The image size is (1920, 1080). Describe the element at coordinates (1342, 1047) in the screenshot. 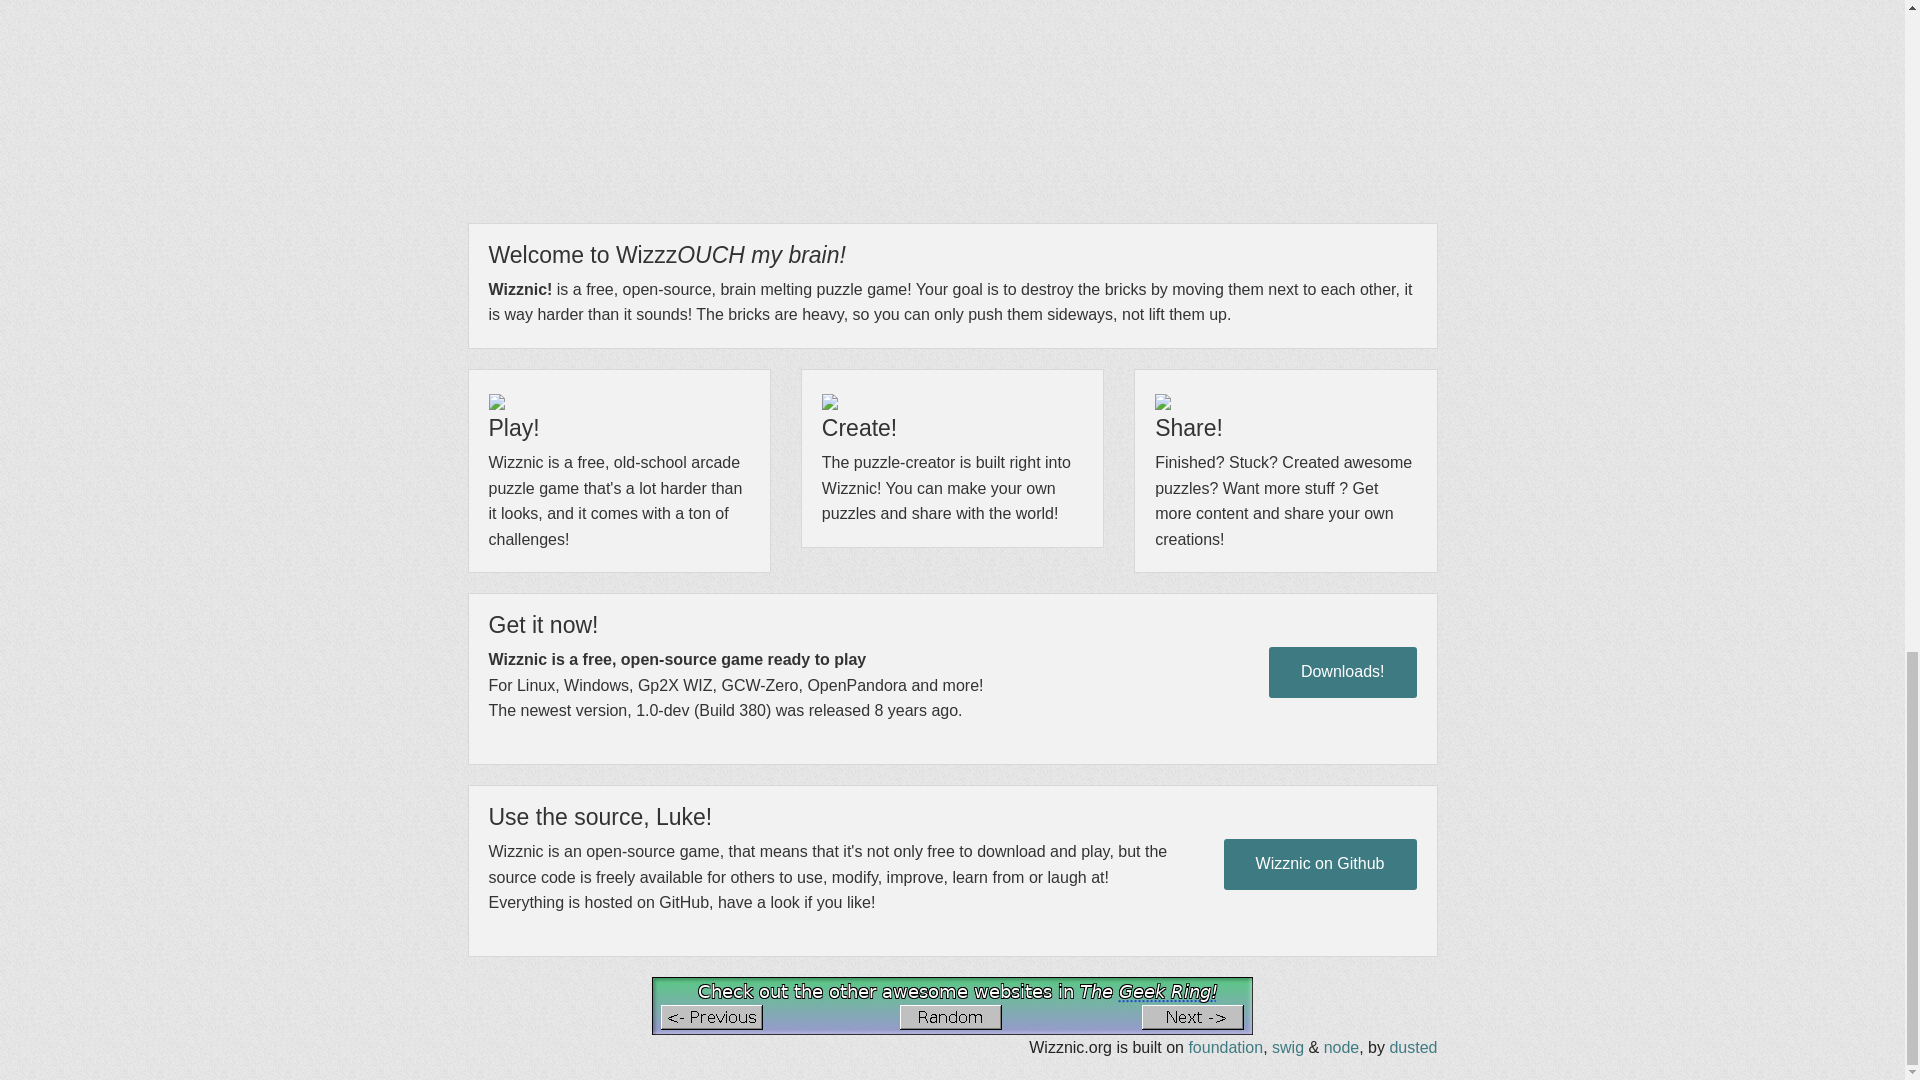

I see `node` at that location.